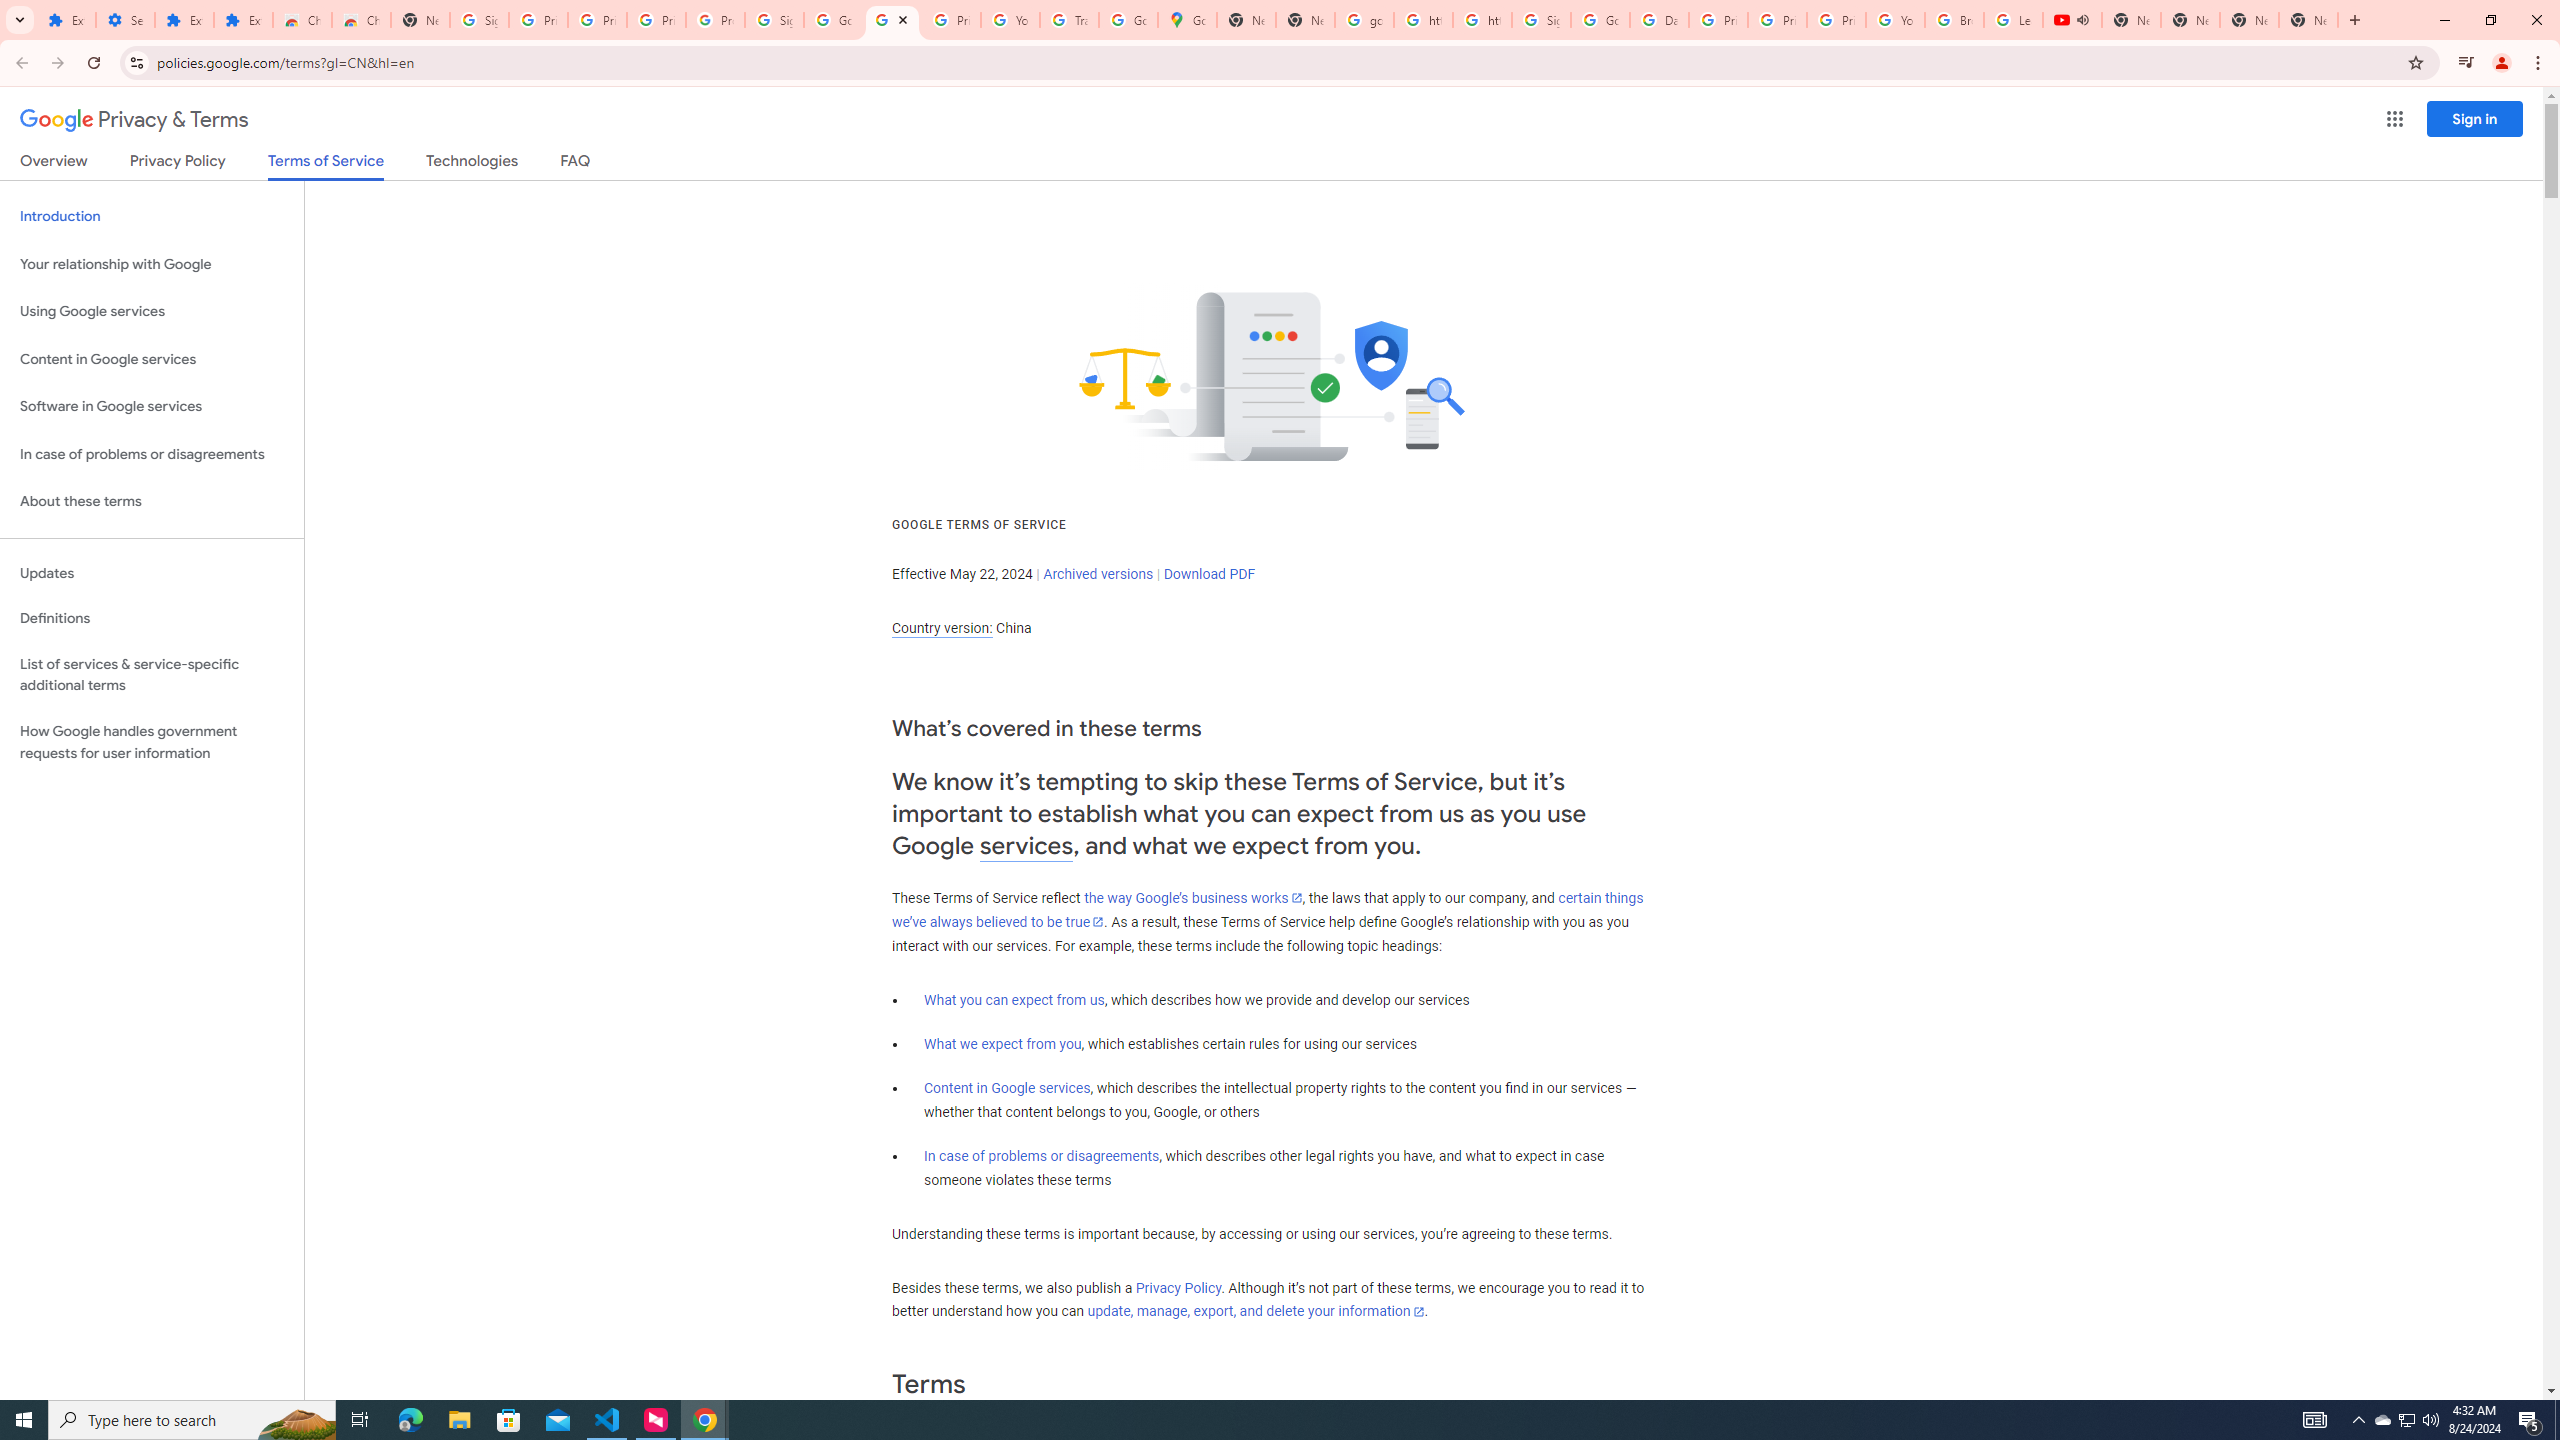  I want to click on About these terms, so click(152, 502).